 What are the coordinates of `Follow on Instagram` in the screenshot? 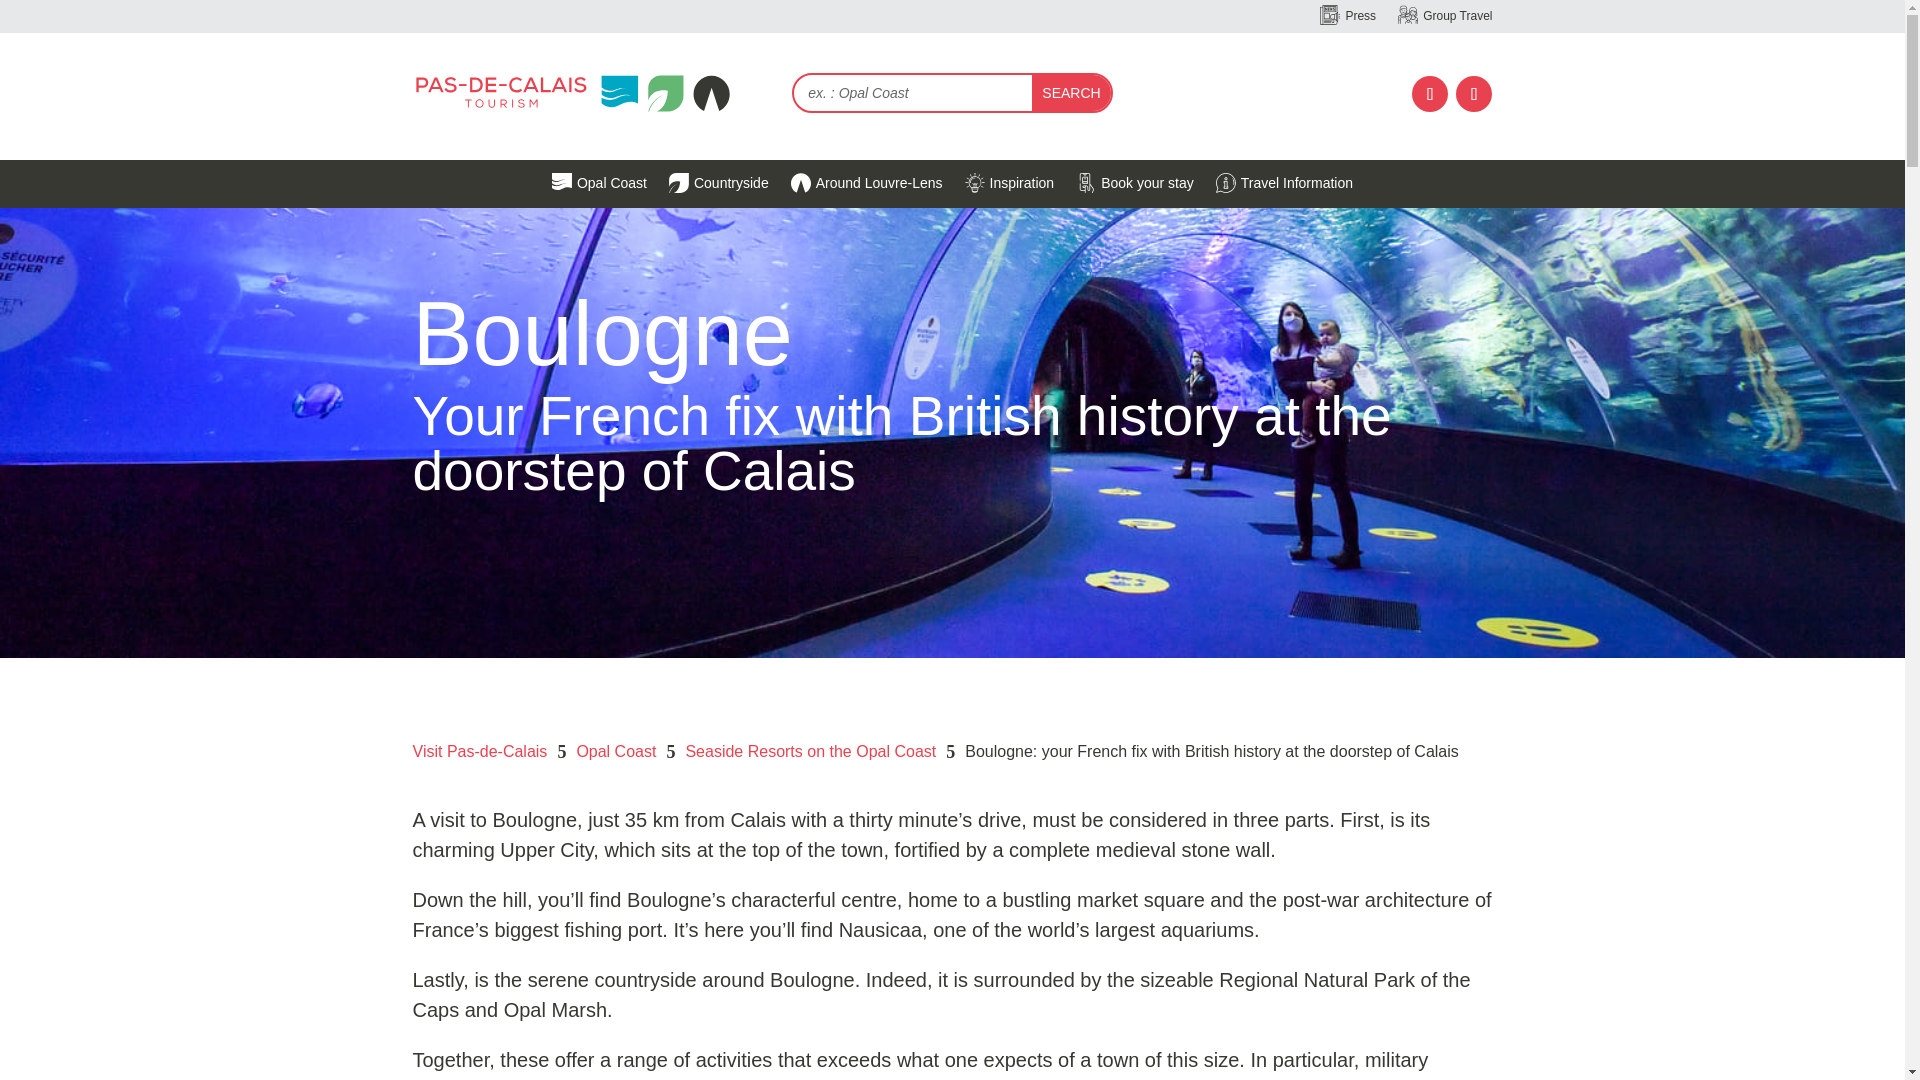 It's located at (1473, 94).